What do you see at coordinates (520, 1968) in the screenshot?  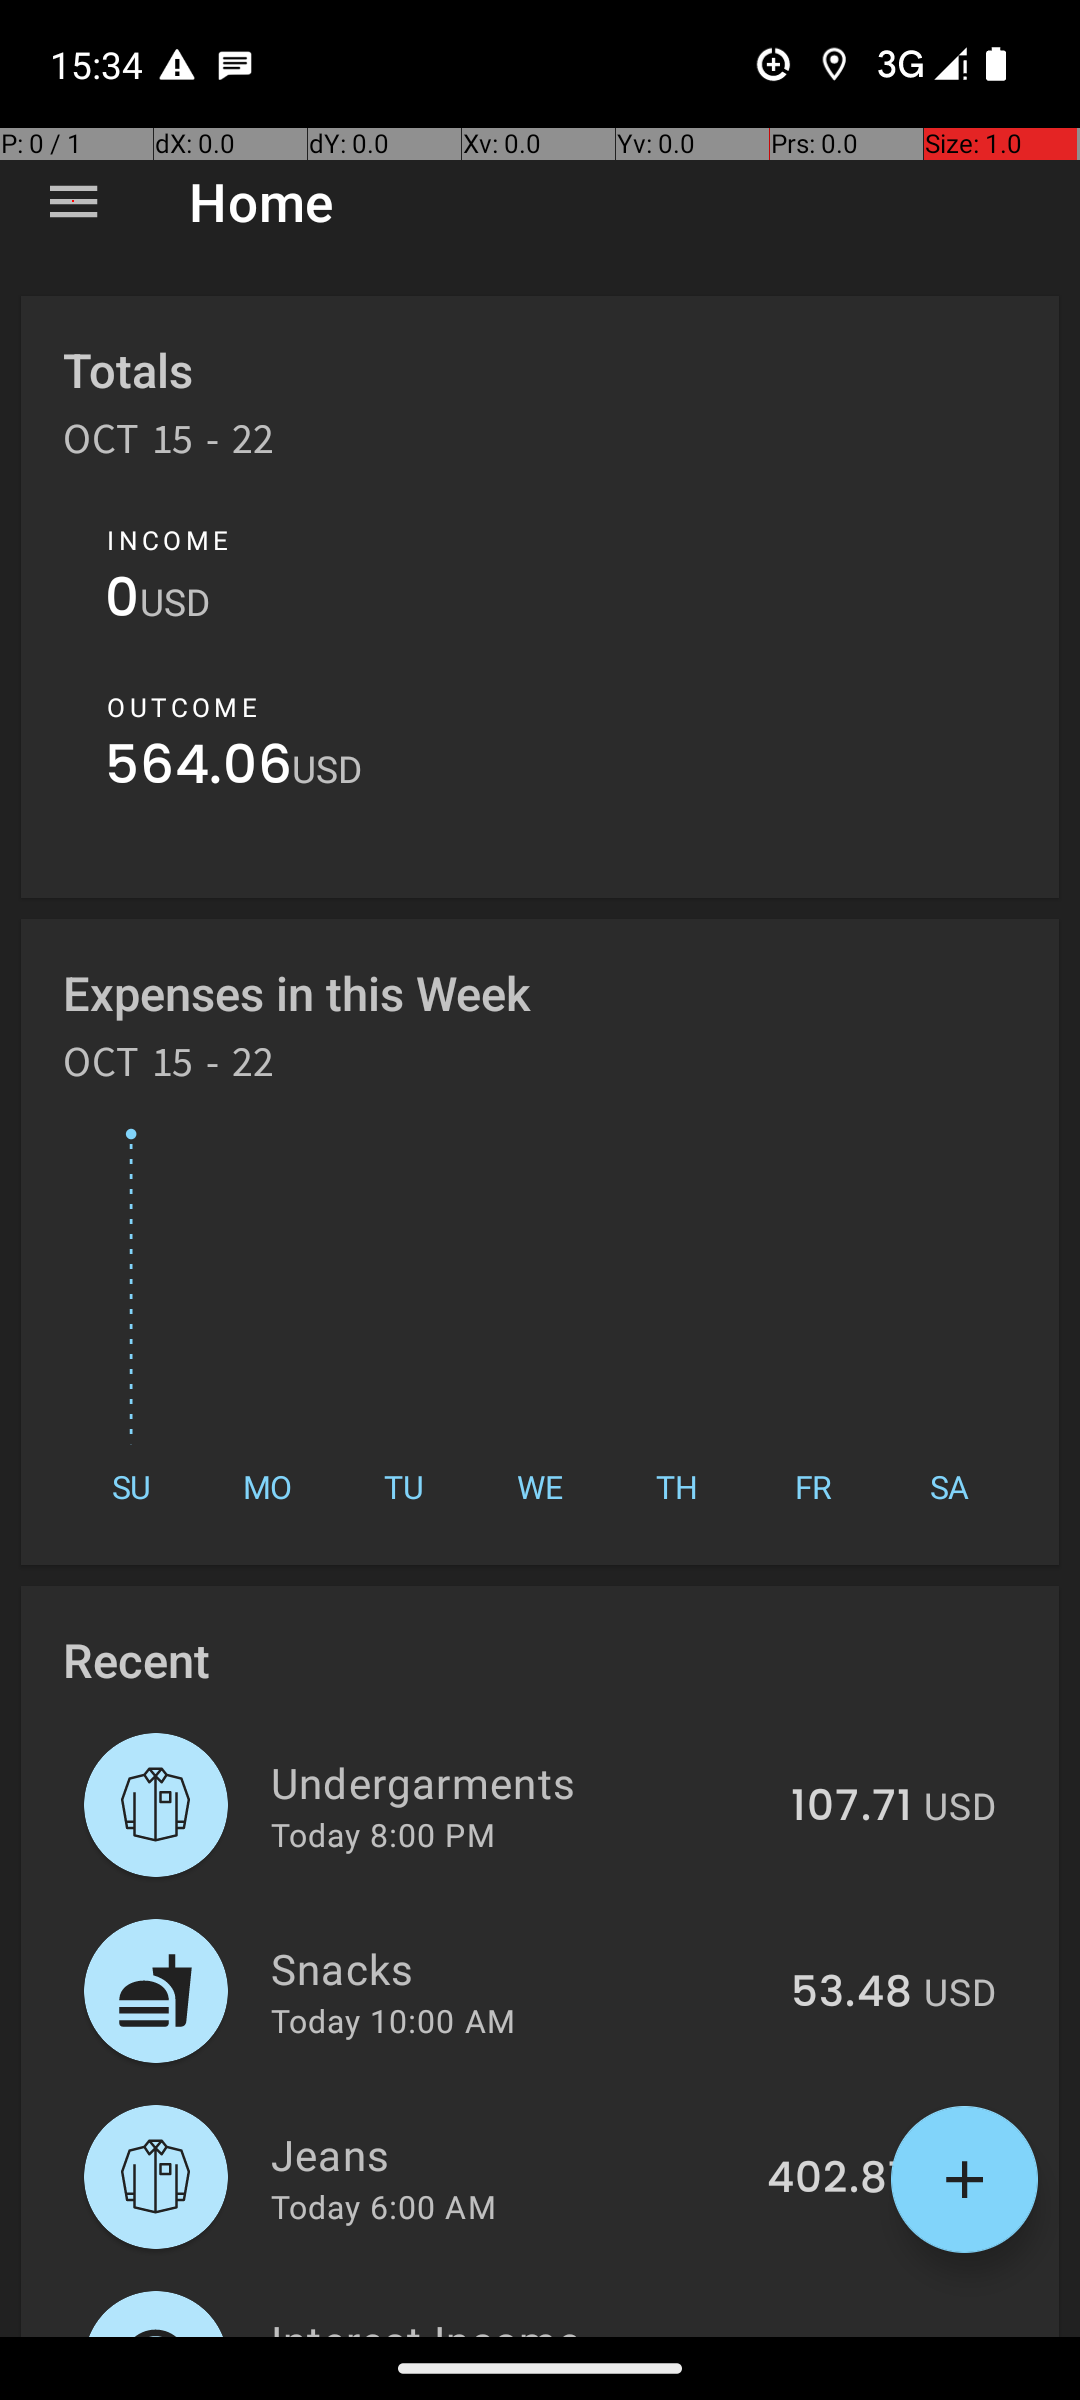 I see `Snacks` at bounding box center [520, 1968].